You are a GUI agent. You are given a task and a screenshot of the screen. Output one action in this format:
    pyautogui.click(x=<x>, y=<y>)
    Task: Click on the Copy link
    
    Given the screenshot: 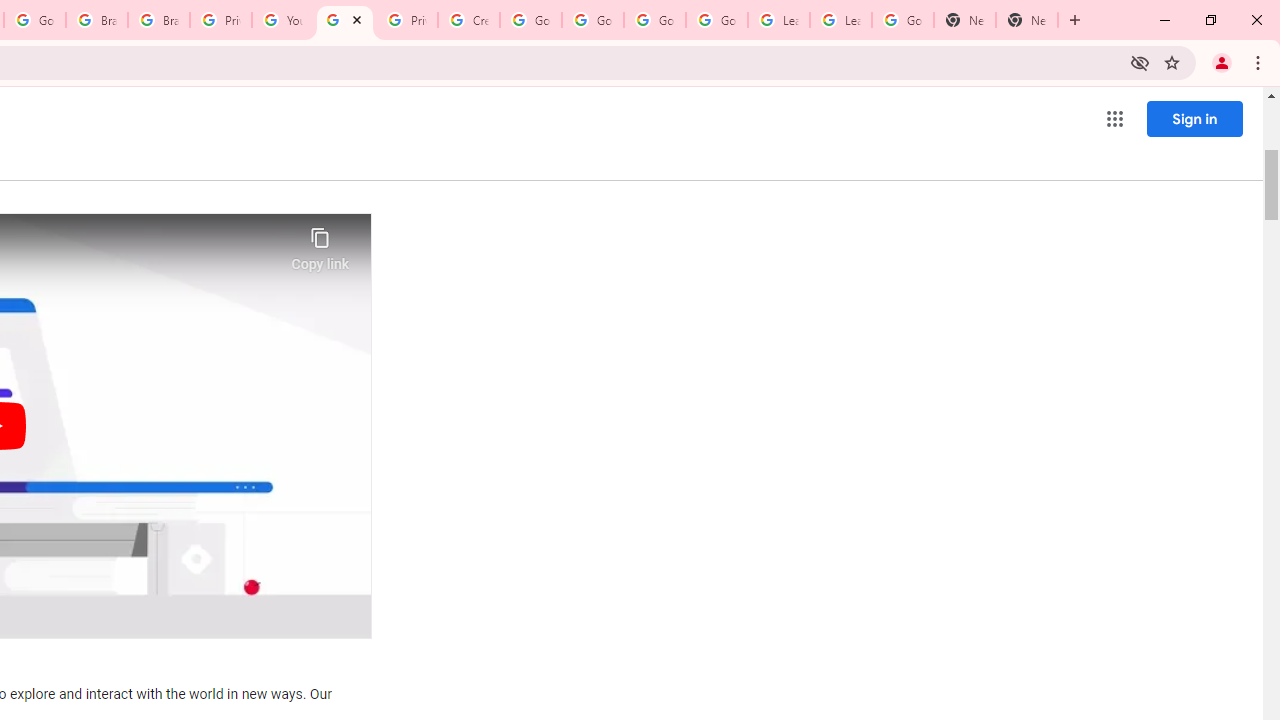 What is the action you would take?
    pyautogui.click(x=320, y=244)
    